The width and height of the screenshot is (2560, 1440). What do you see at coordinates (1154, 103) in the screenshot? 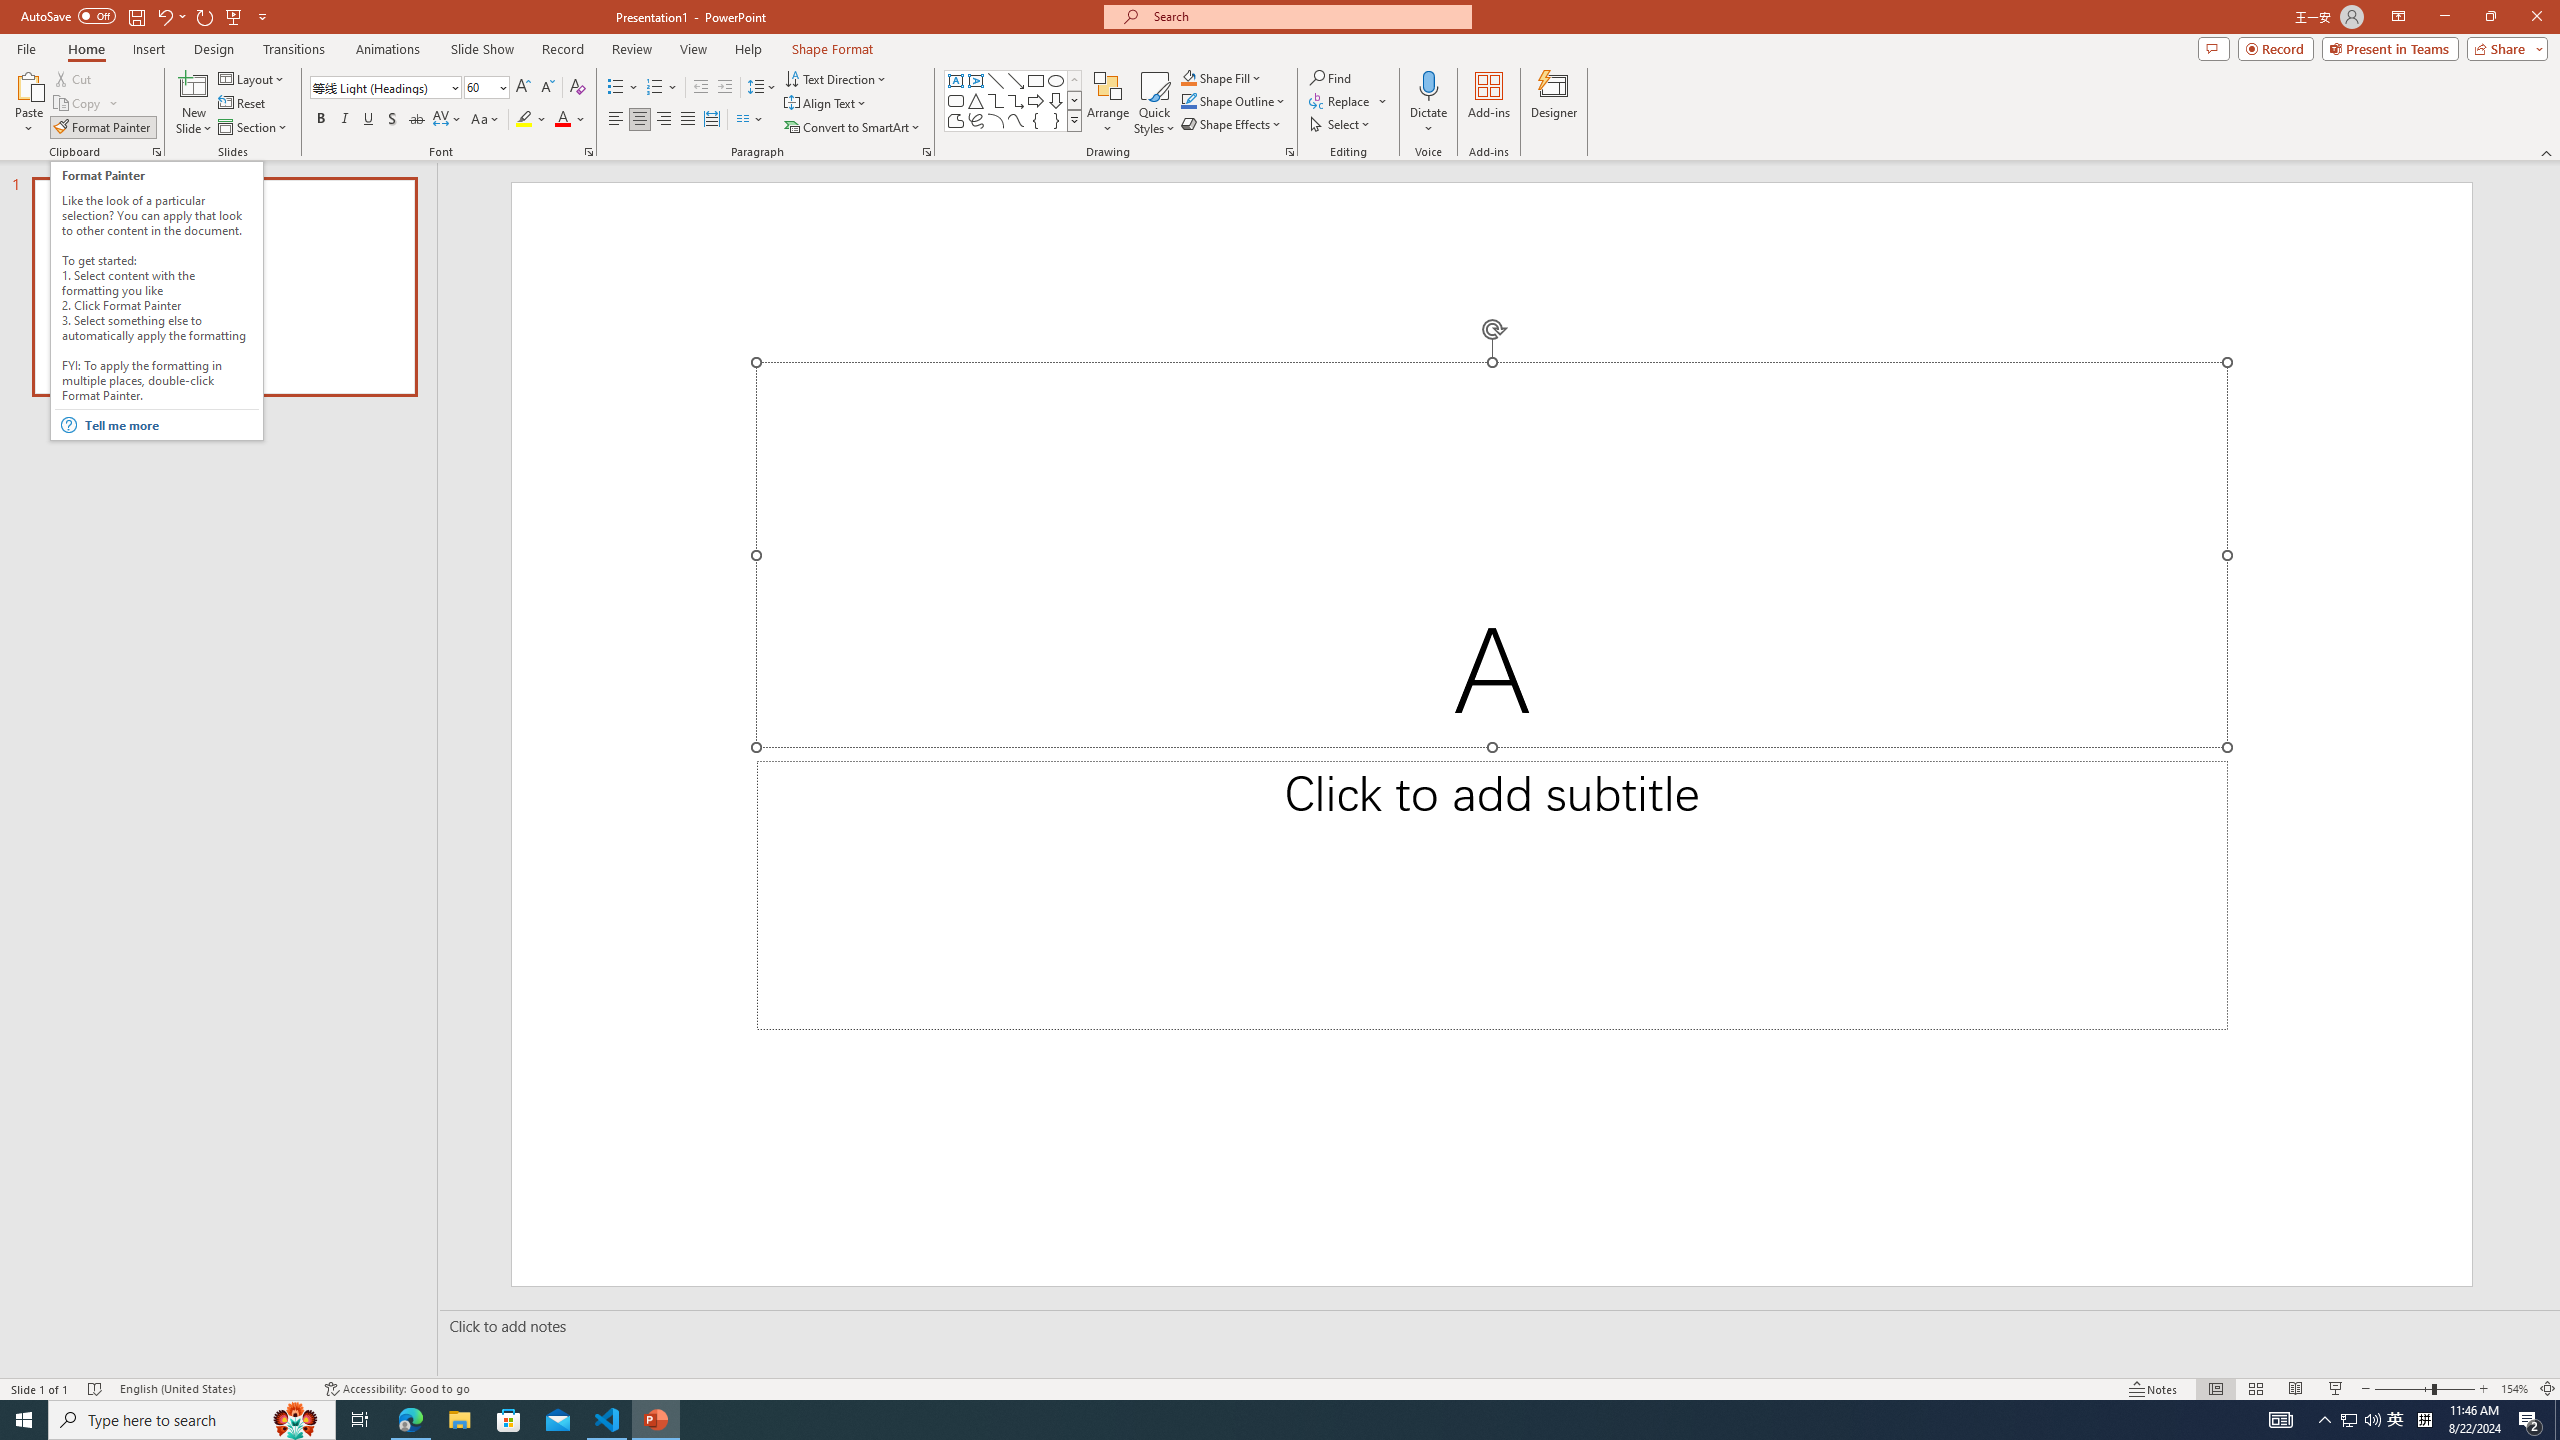
I see `Quick Styles` at bounding box center [1154, 103].